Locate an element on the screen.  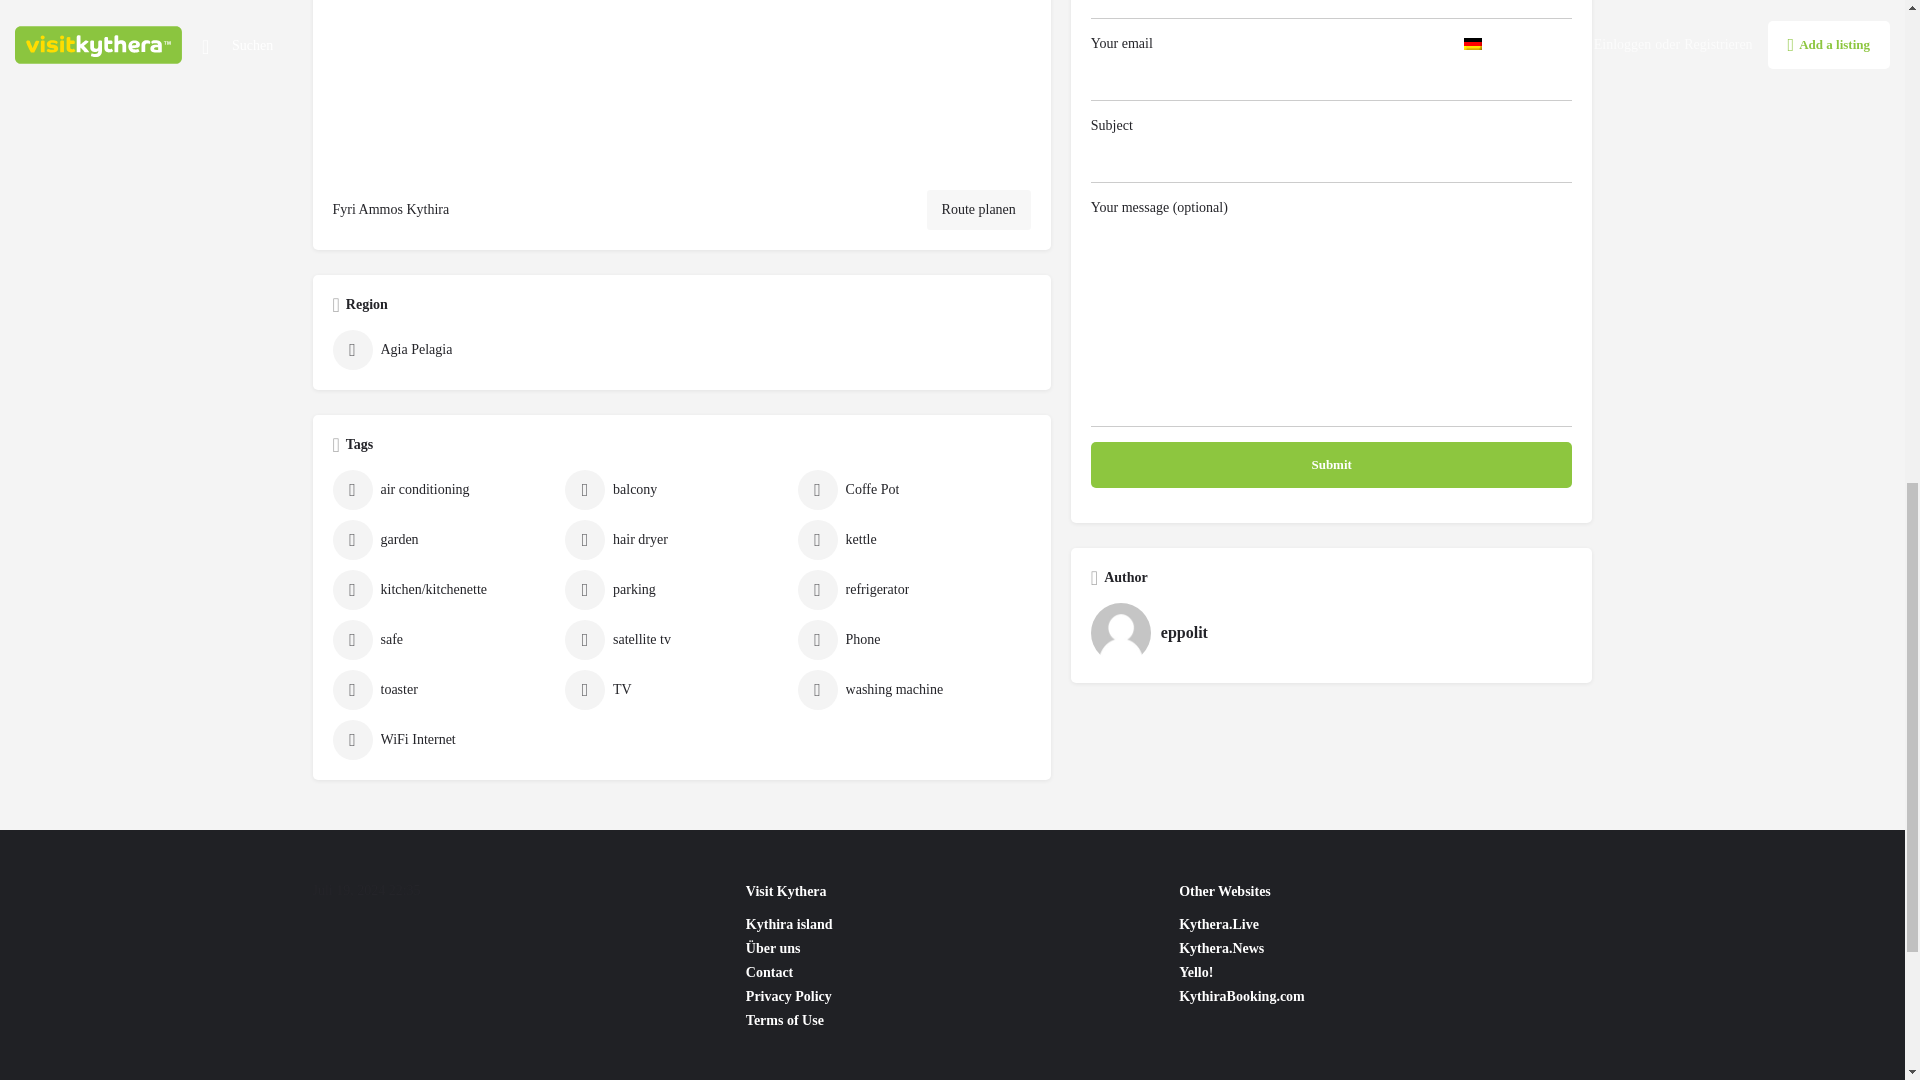
Submit is located at coordinates (1331, 464).